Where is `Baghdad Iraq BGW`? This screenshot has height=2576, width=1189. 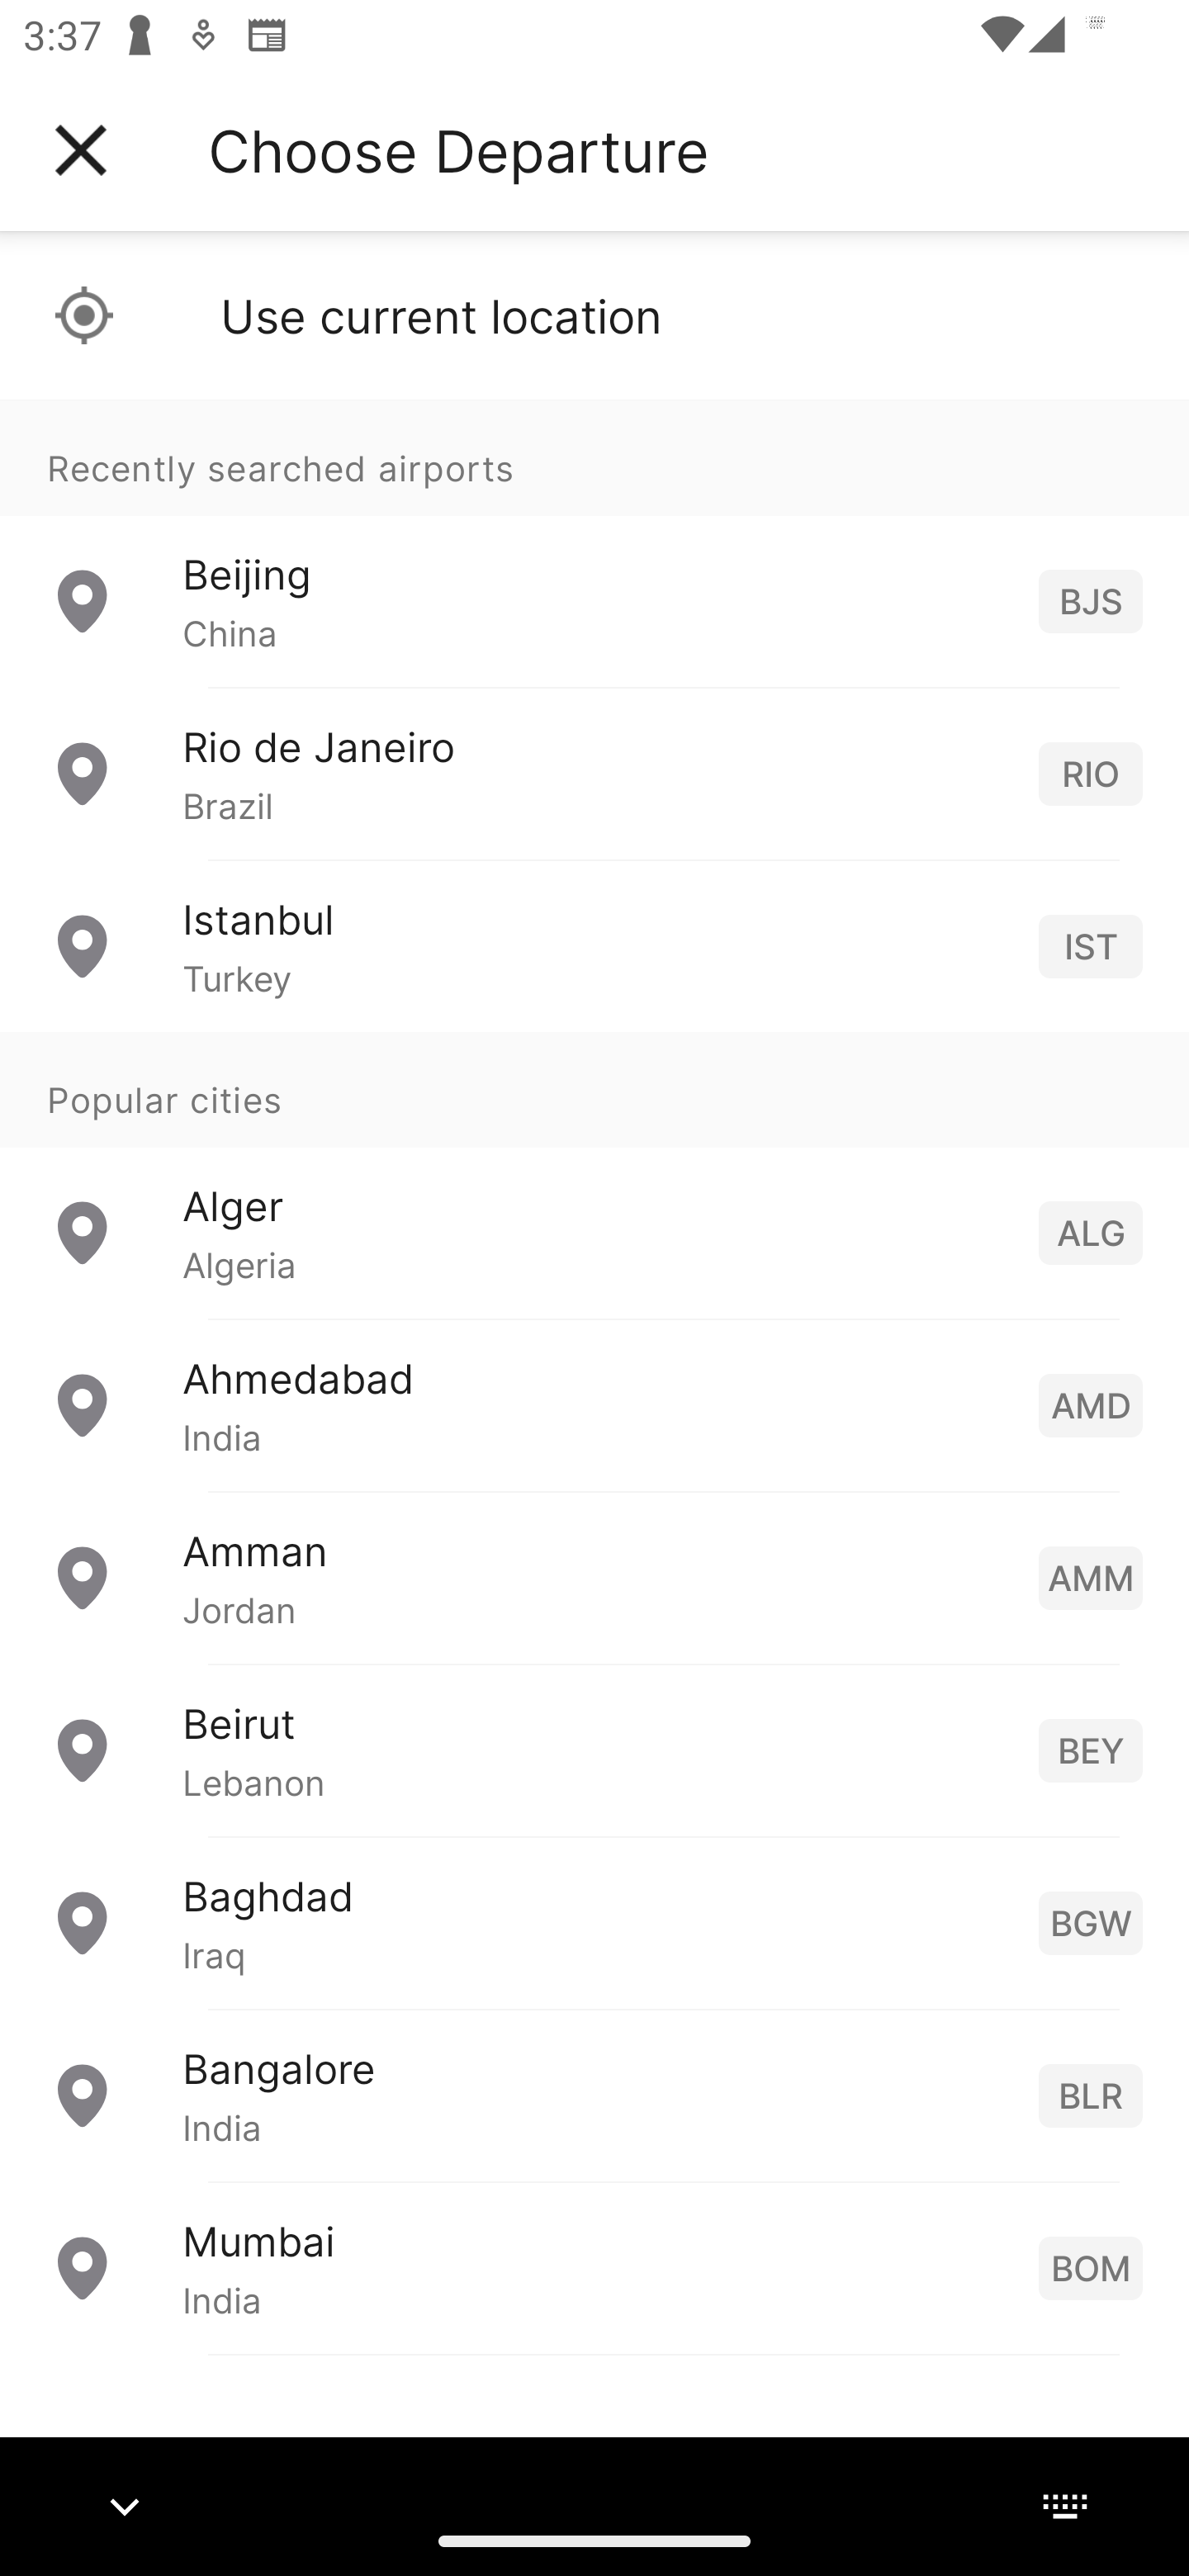 Baghdad Iraq BGW is located at coordinates (594, 1922).